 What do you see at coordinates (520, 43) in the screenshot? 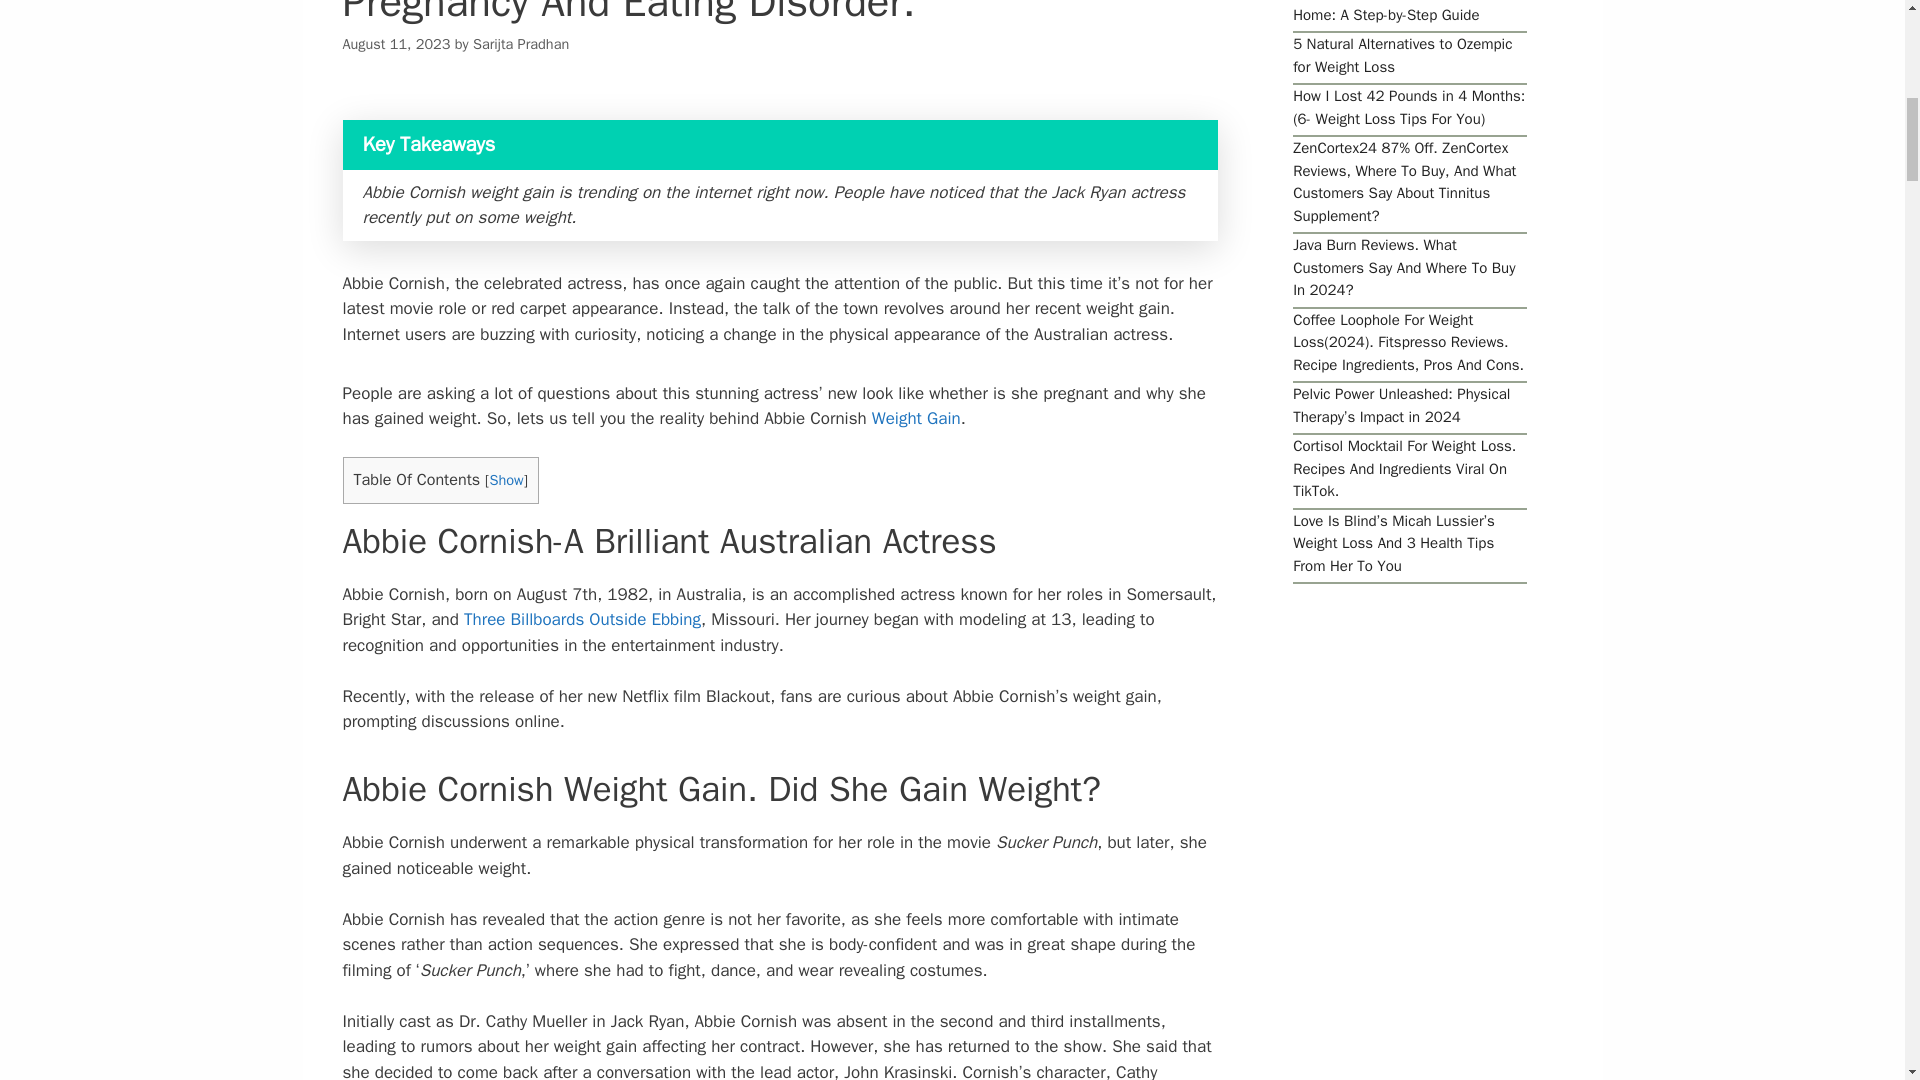
I see `View all posts by Sarijta Pradhan` at bounding box center [520, 43].